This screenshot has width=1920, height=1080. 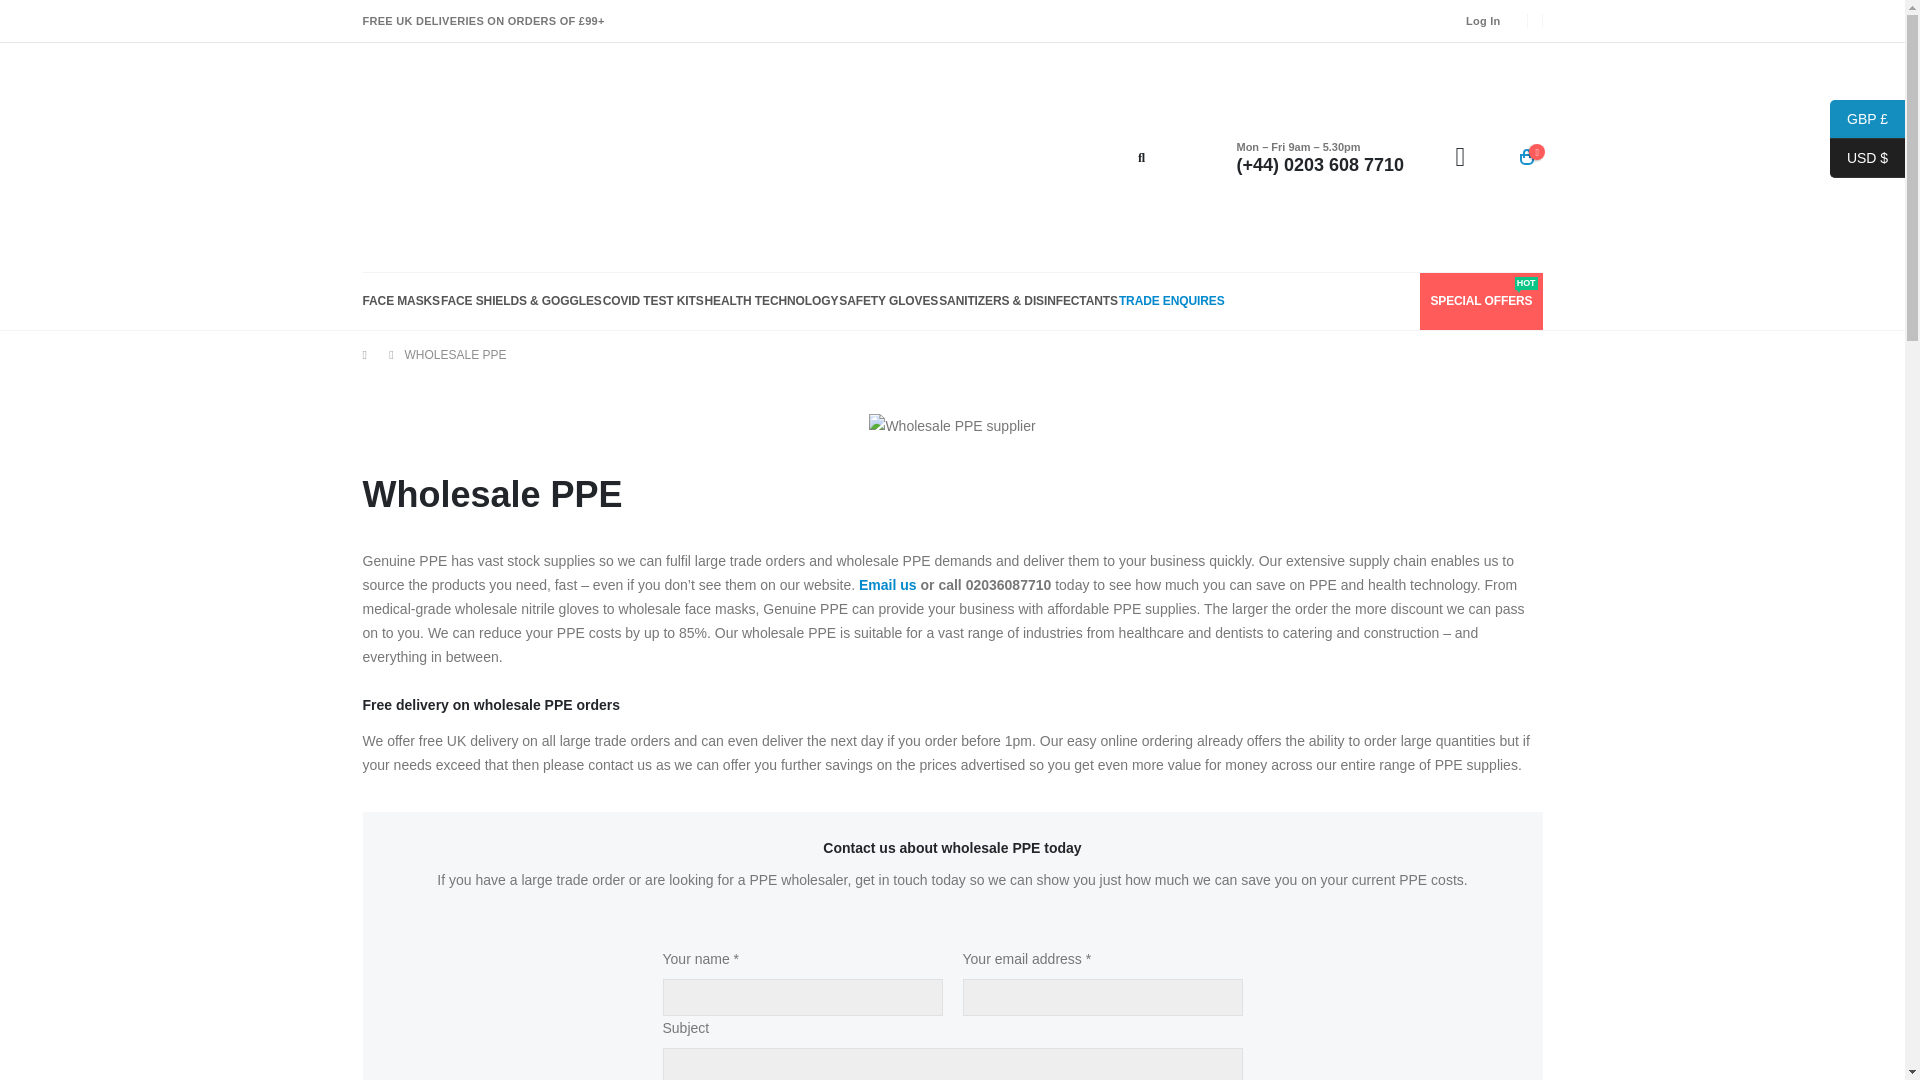 What do you see at coordinates (1484, 21) in the screenshot?
I see `My Account` at bounding box center [1484, 21].